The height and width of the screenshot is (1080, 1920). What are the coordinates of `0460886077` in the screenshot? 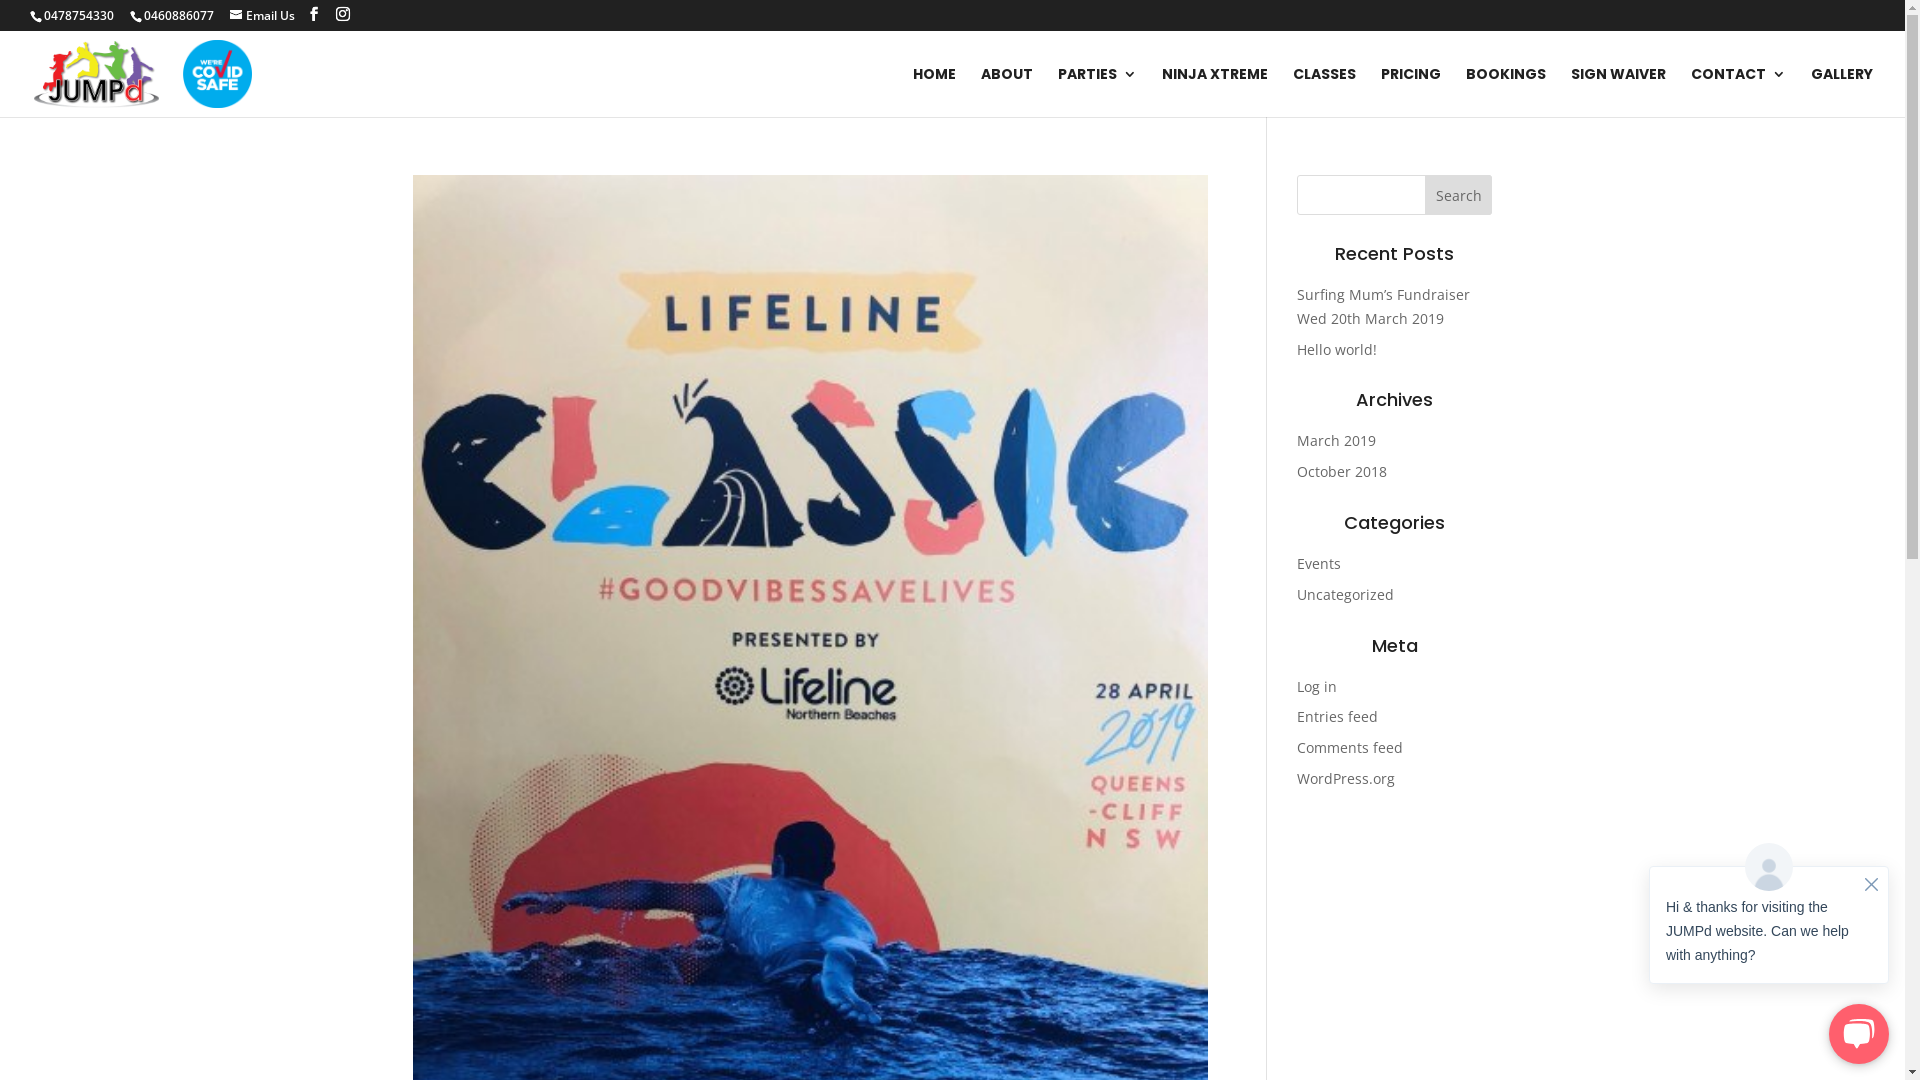 It's located at (178, 16).